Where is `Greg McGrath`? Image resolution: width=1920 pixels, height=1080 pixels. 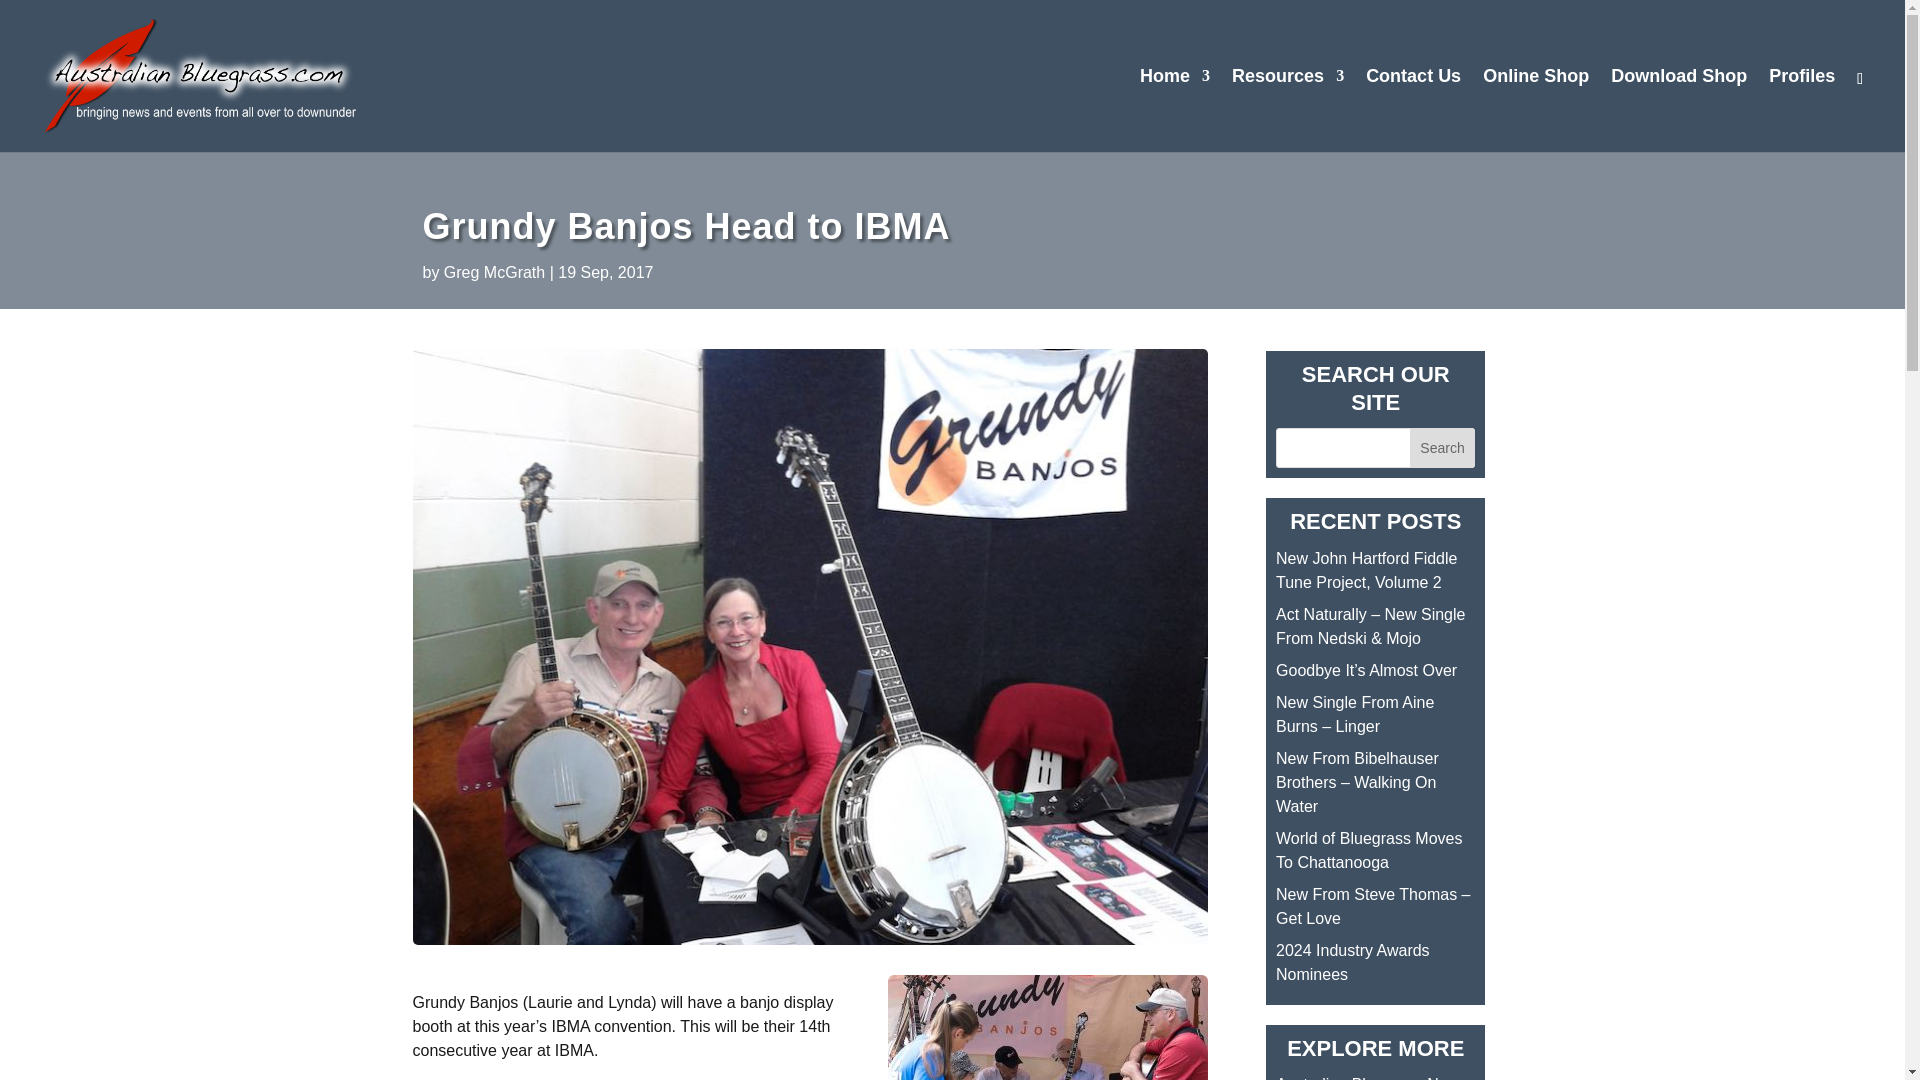
Greg McGrath is located at coordinates (494, 272).